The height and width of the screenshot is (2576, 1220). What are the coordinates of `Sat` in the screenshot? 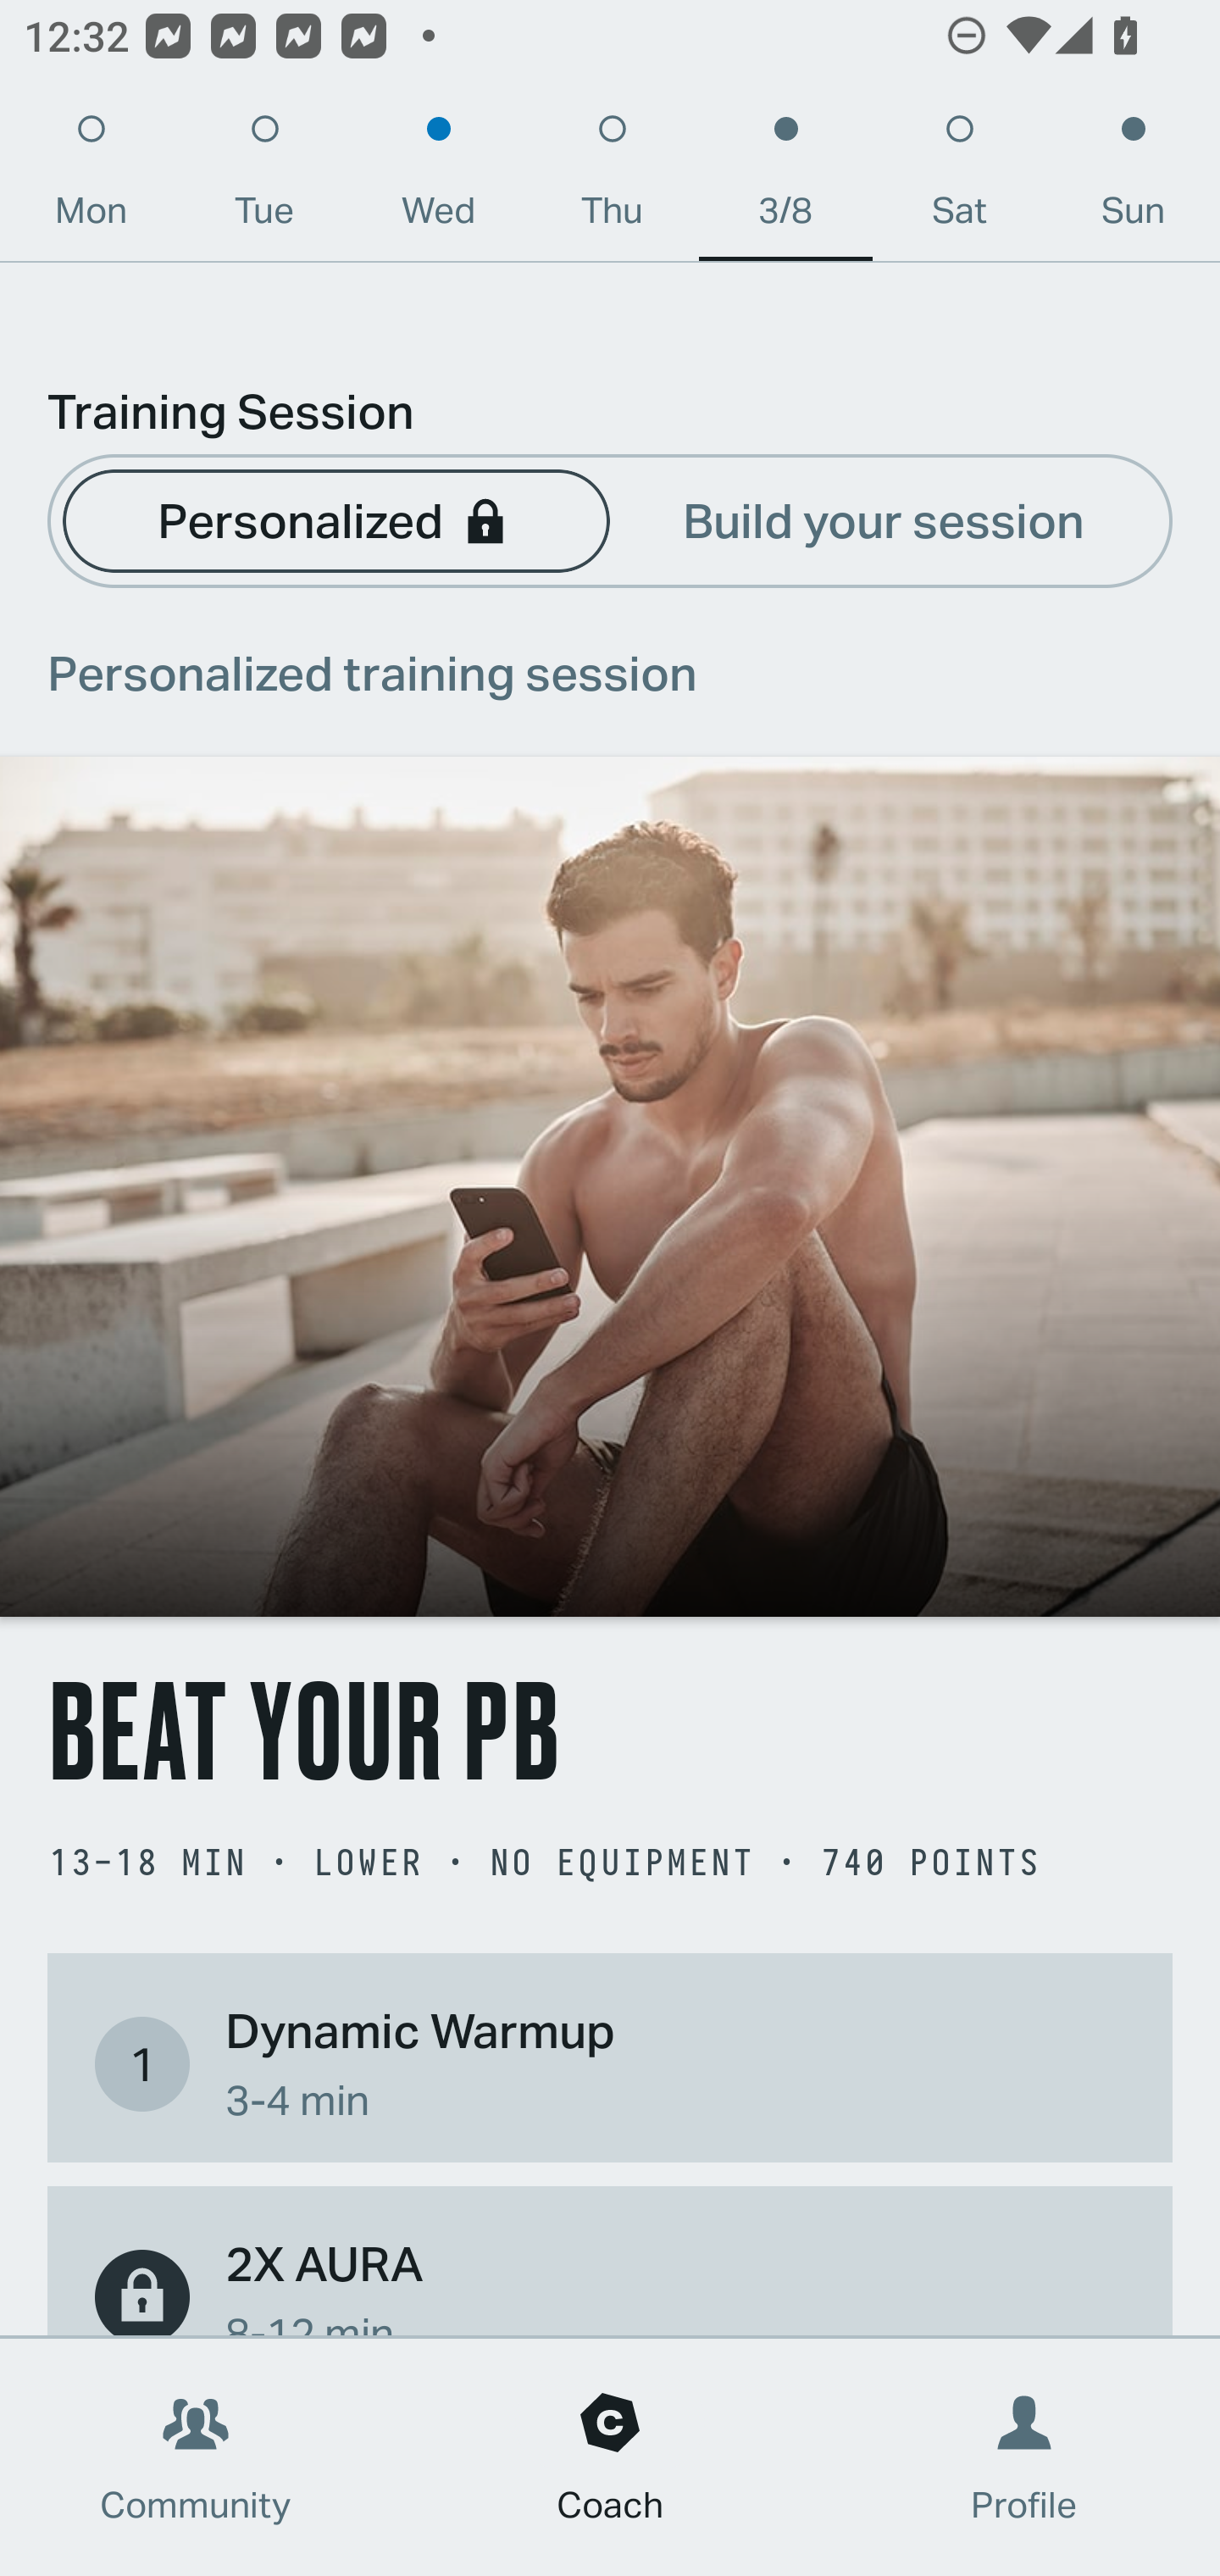 It's located at (959, 178).